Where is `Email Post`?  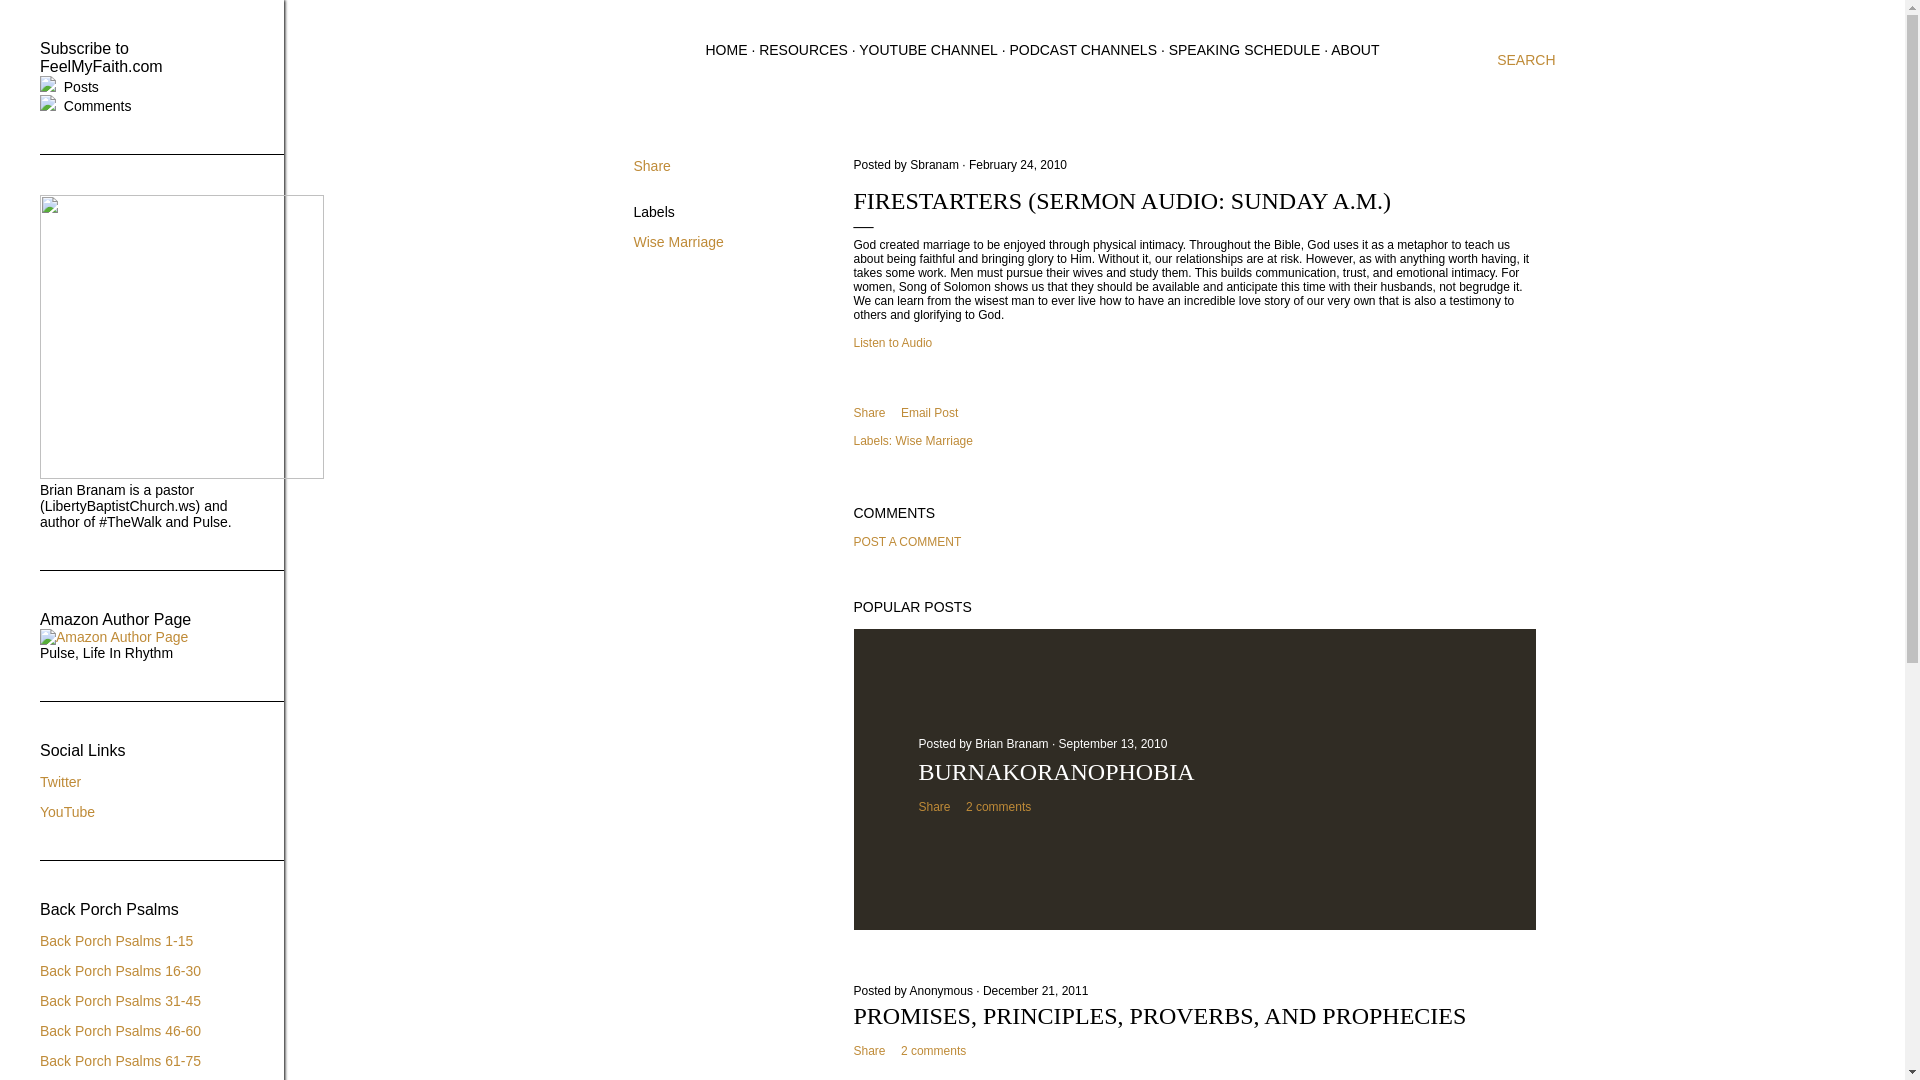 Email Post is located at coordinates (928, 412).